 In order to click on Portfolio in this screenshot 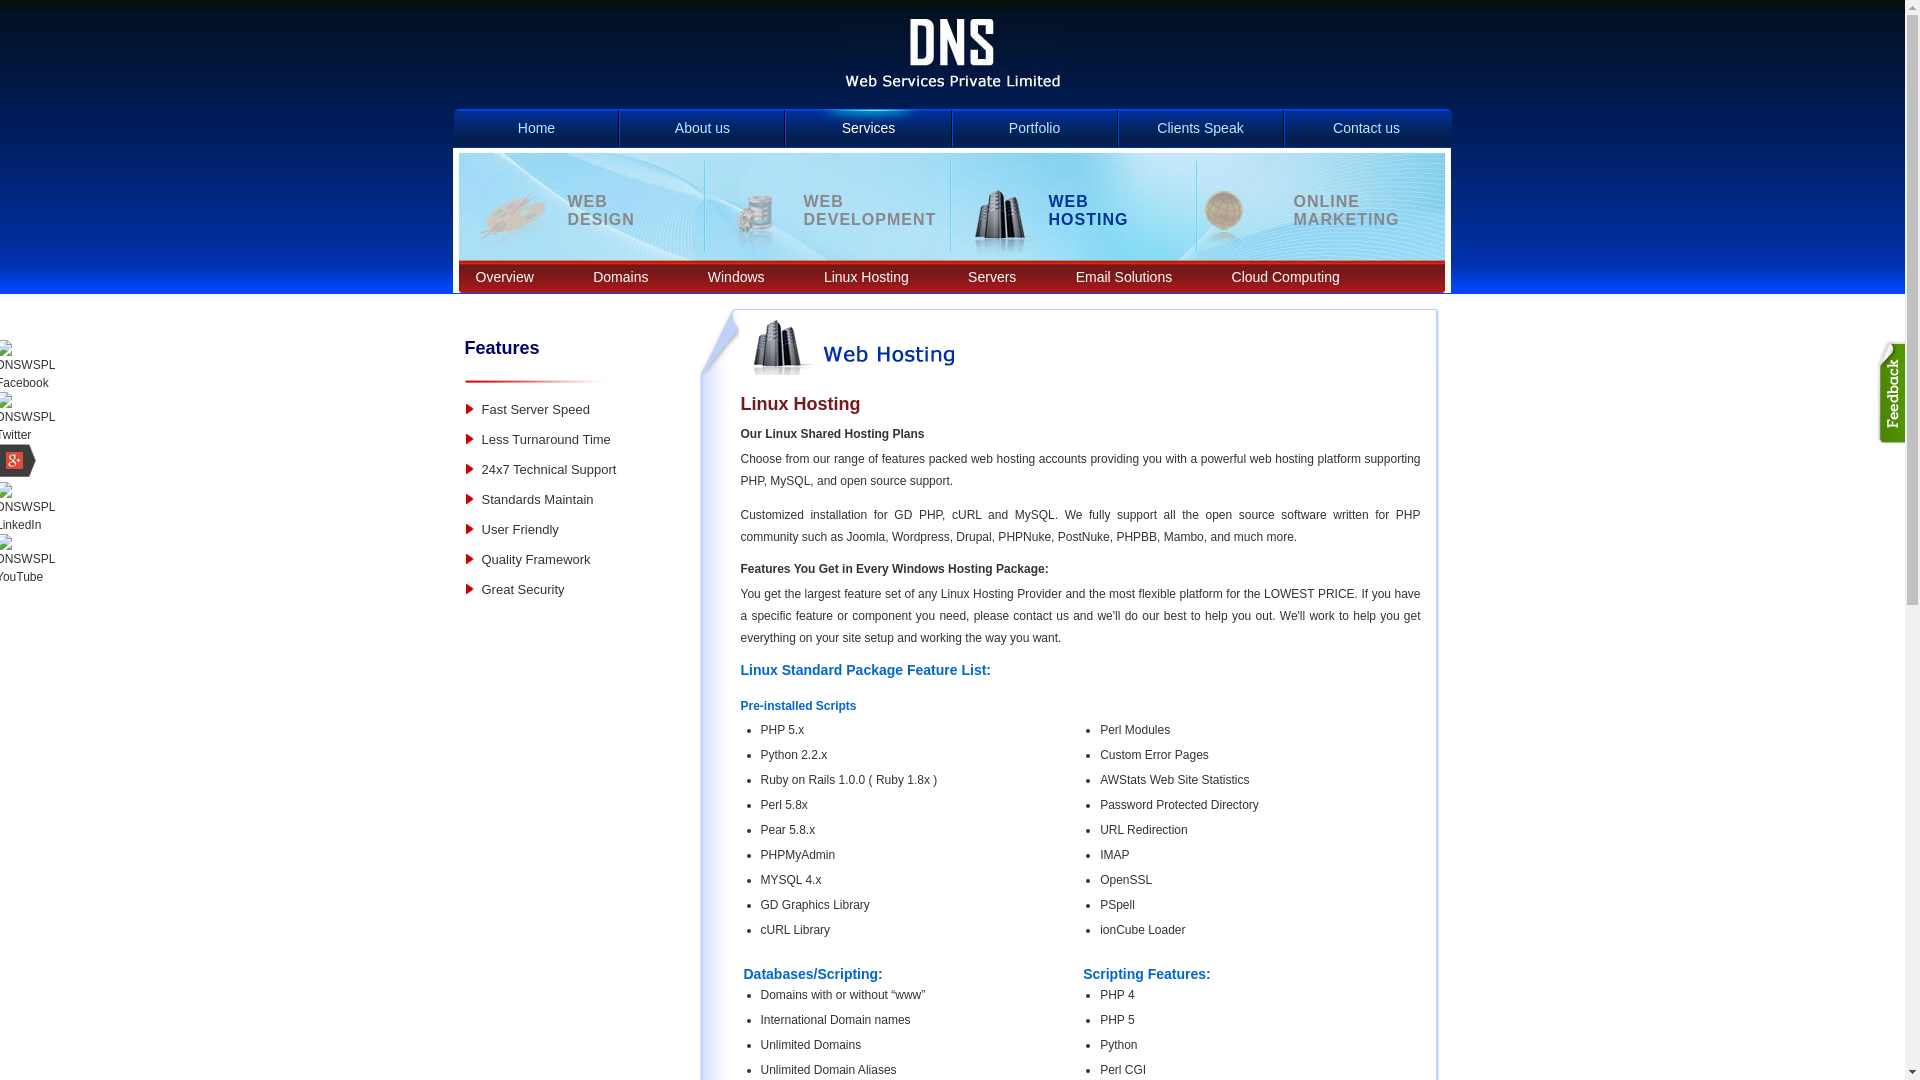, I will do `click(1034, 128)`.